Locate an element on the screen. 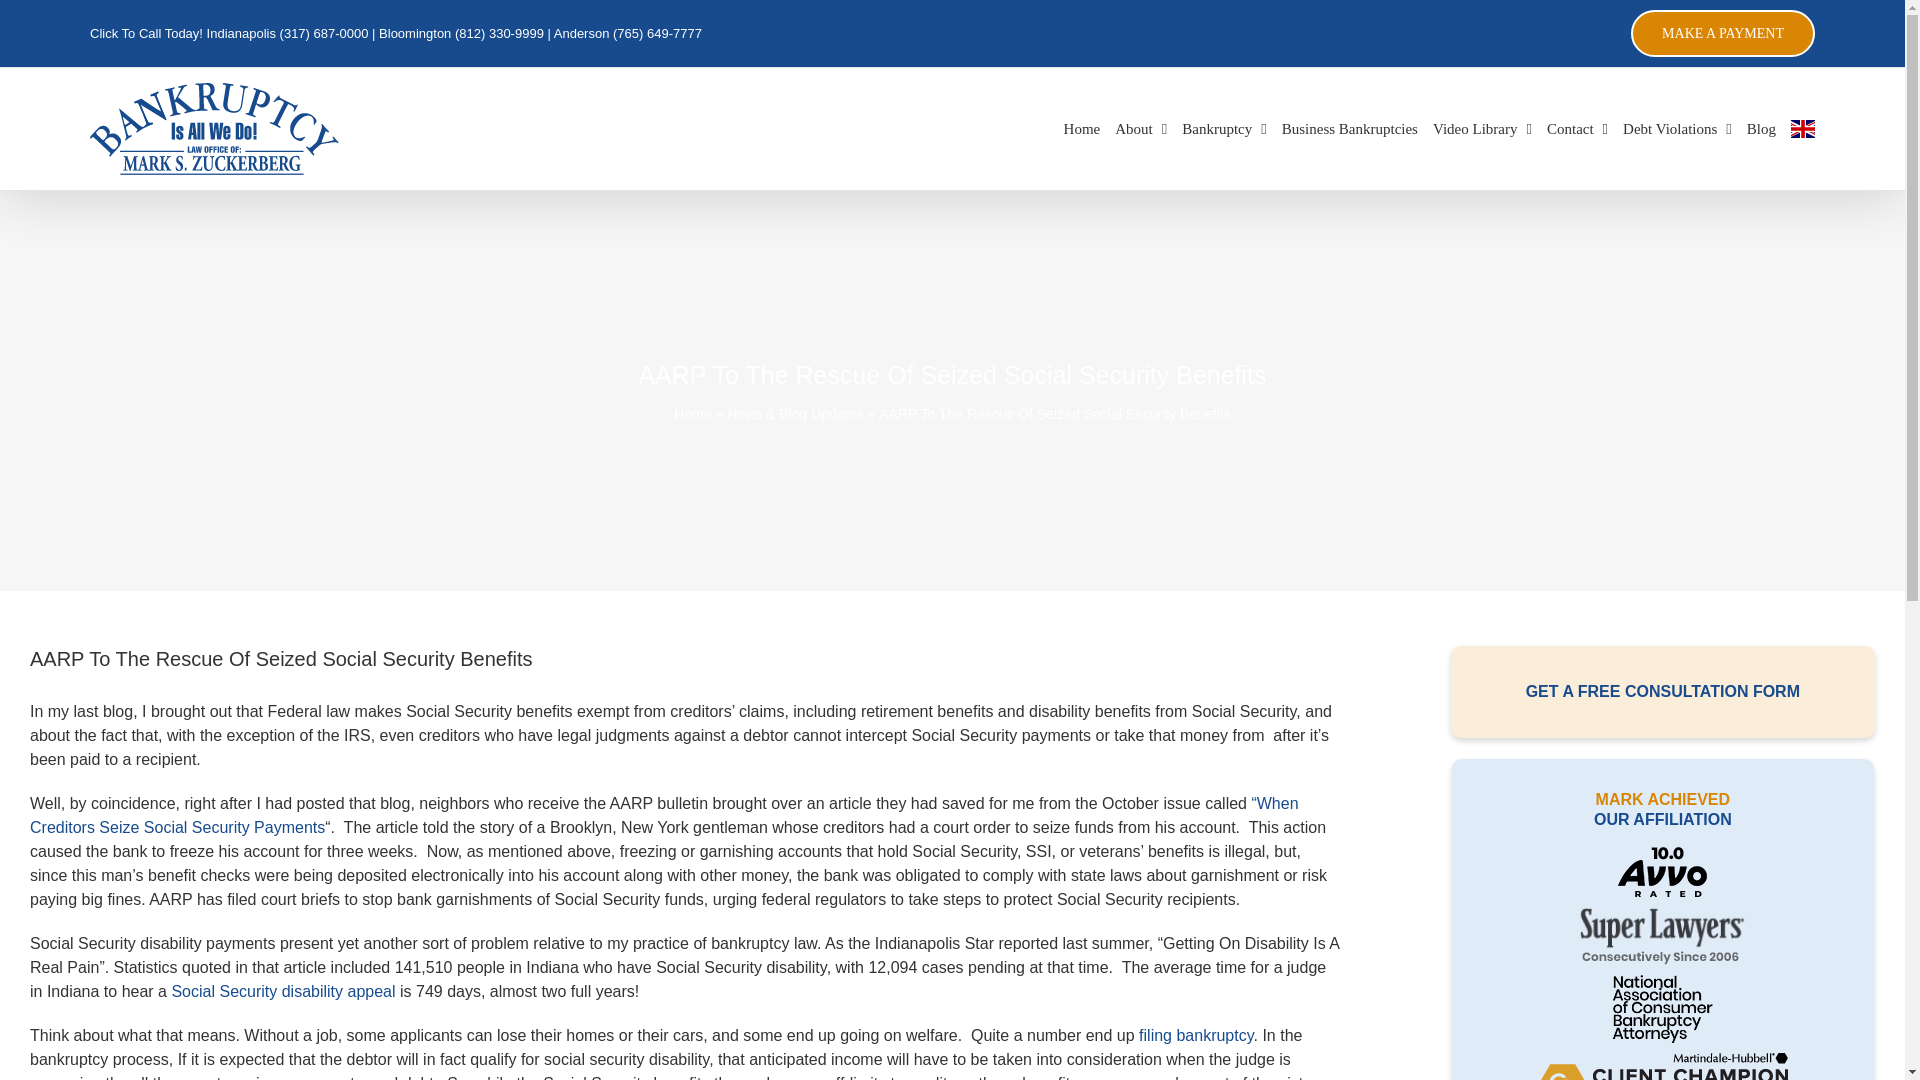 The height and width of the screenshot is (1080, 1920). Make a Payment is located at coordinates (1722, 33).